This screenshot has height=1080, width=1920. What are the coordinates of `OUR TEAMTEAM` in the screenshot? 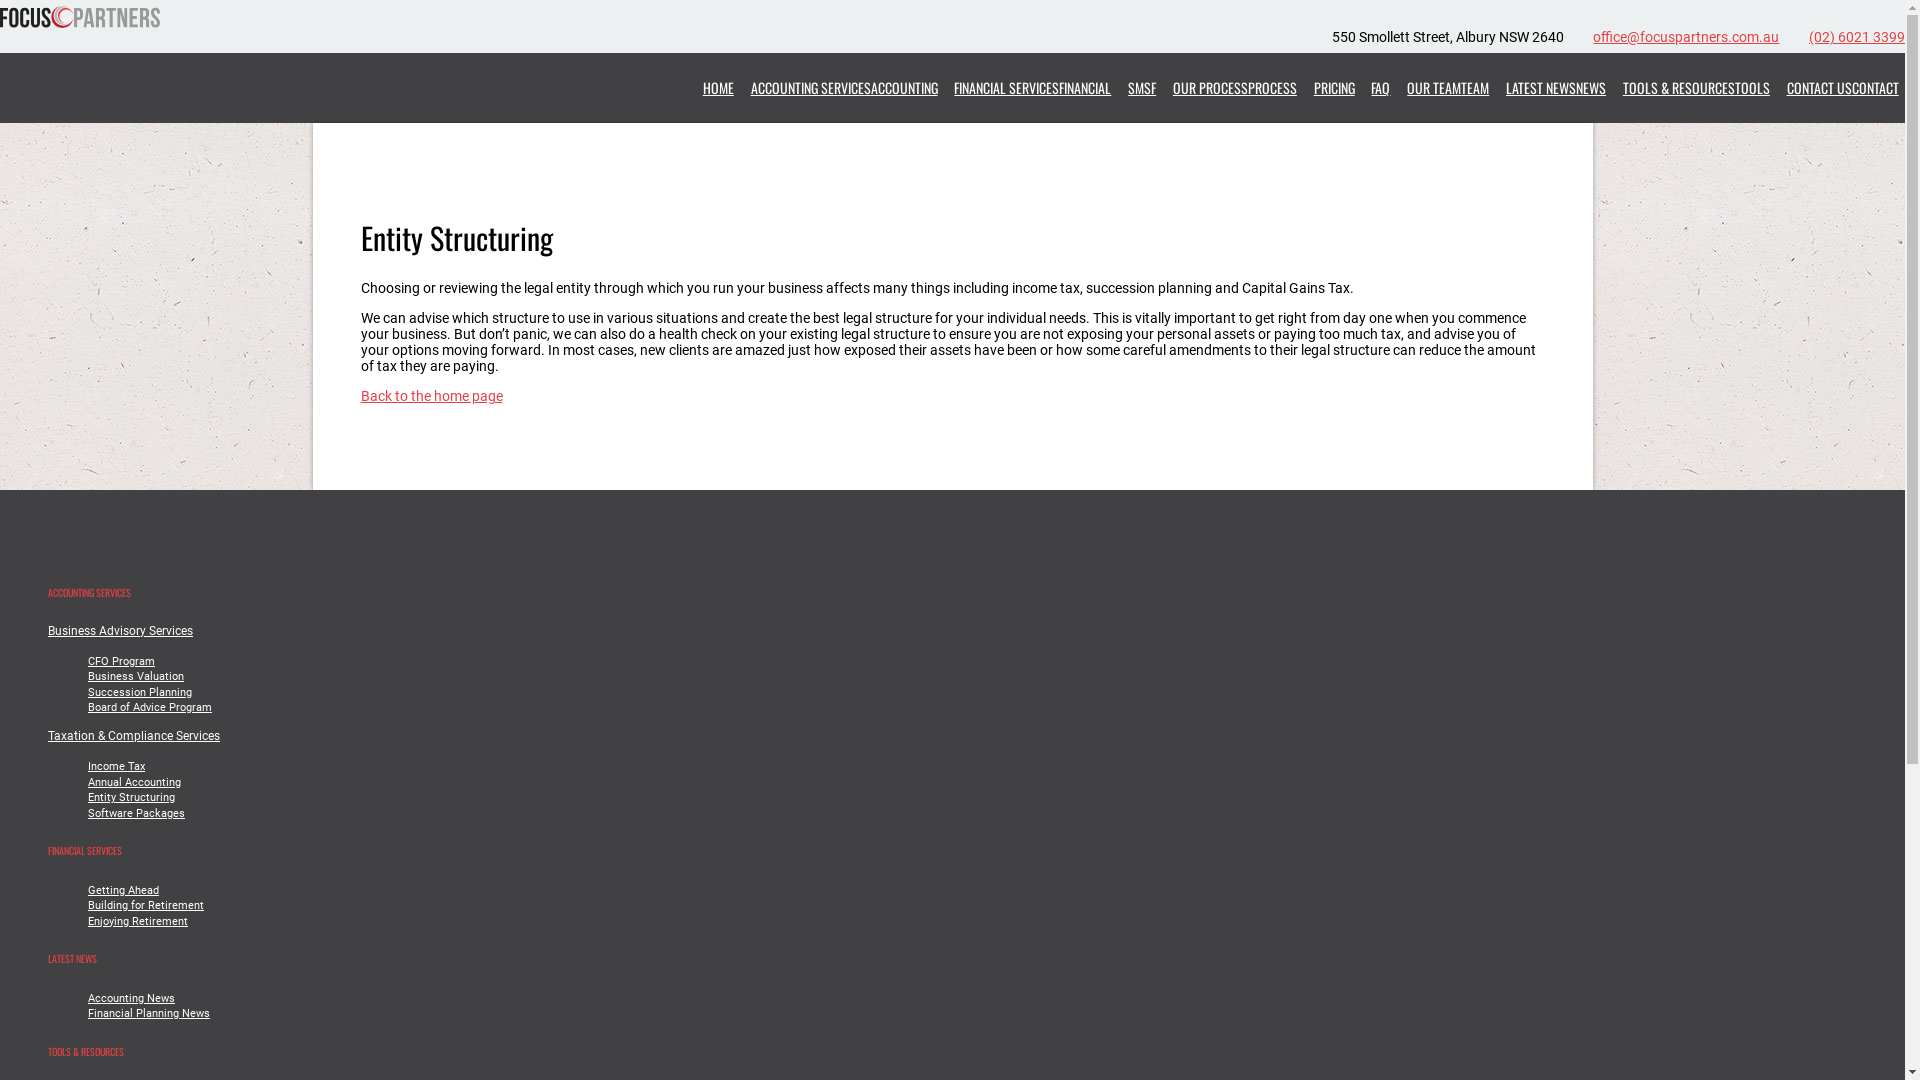 It's located at (1448, 88).